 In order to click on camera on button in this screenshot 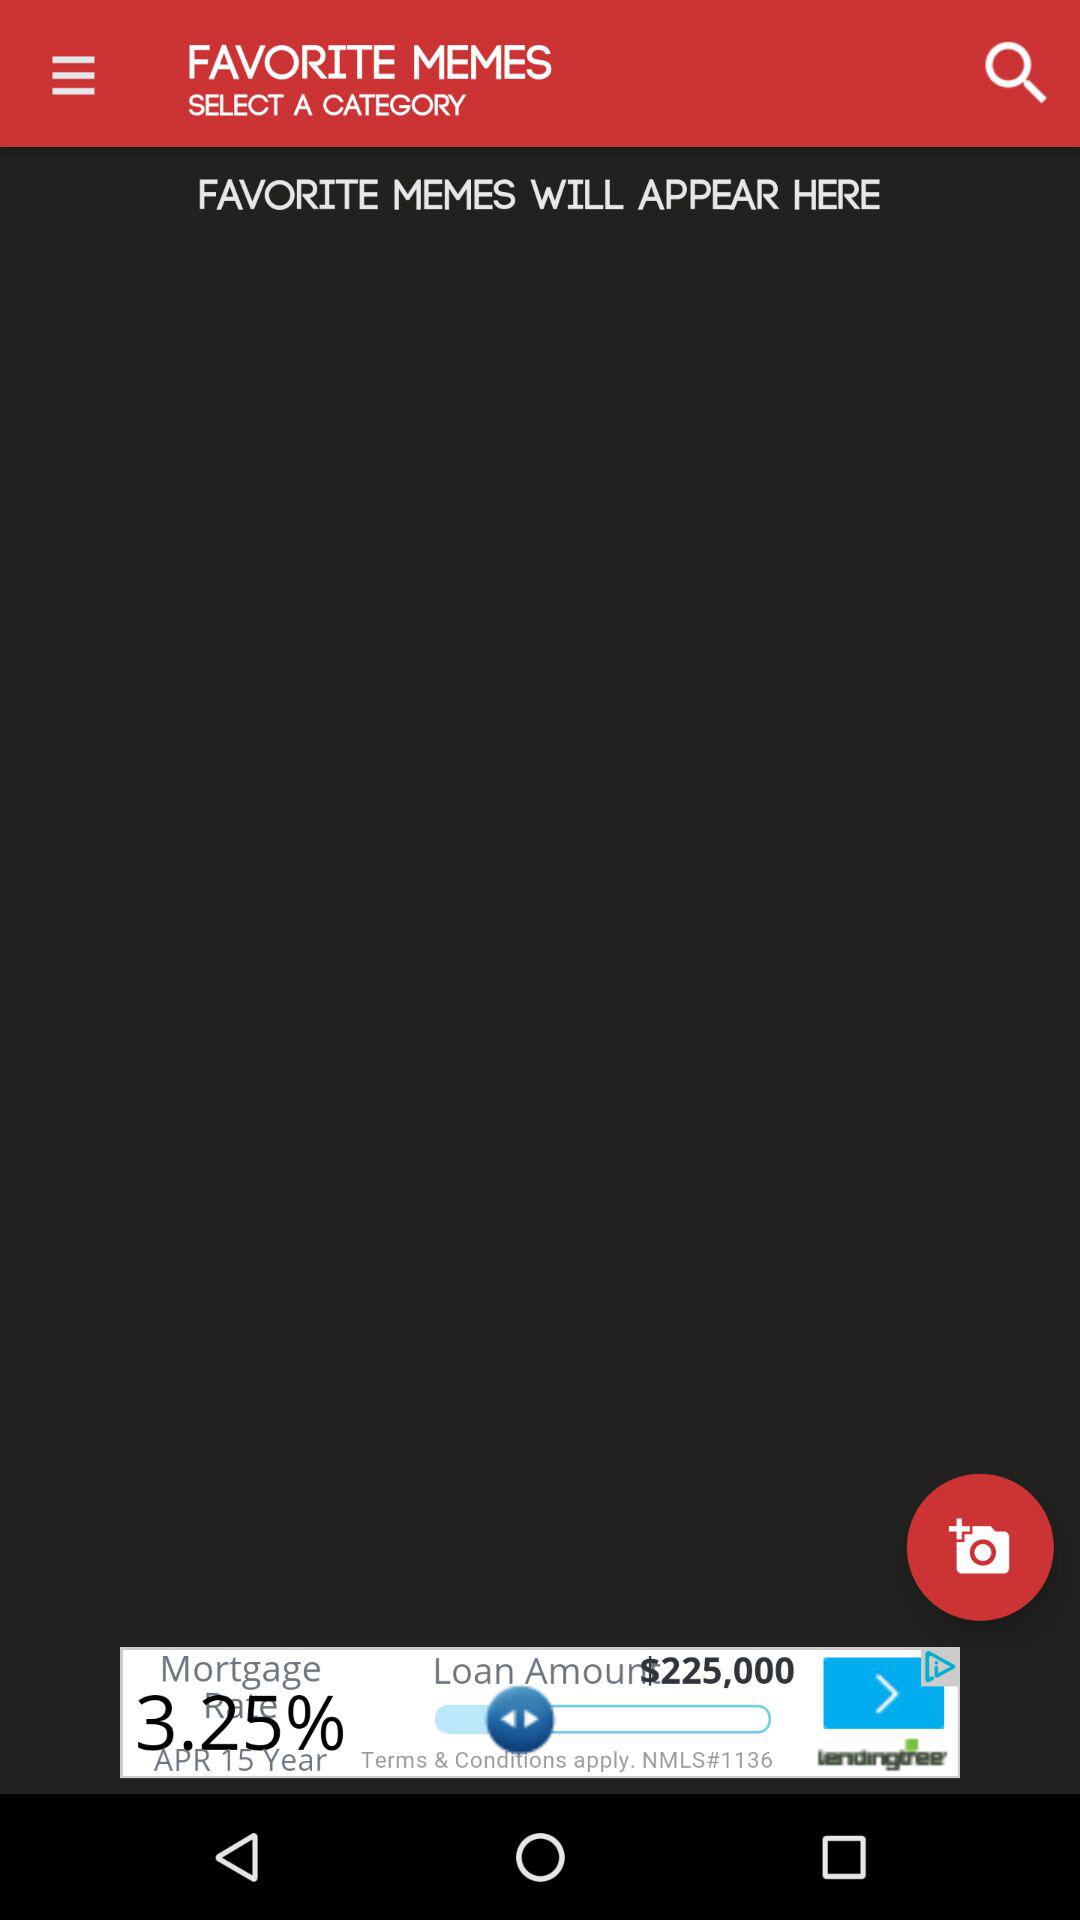, I will do `click(980, 1546)`.